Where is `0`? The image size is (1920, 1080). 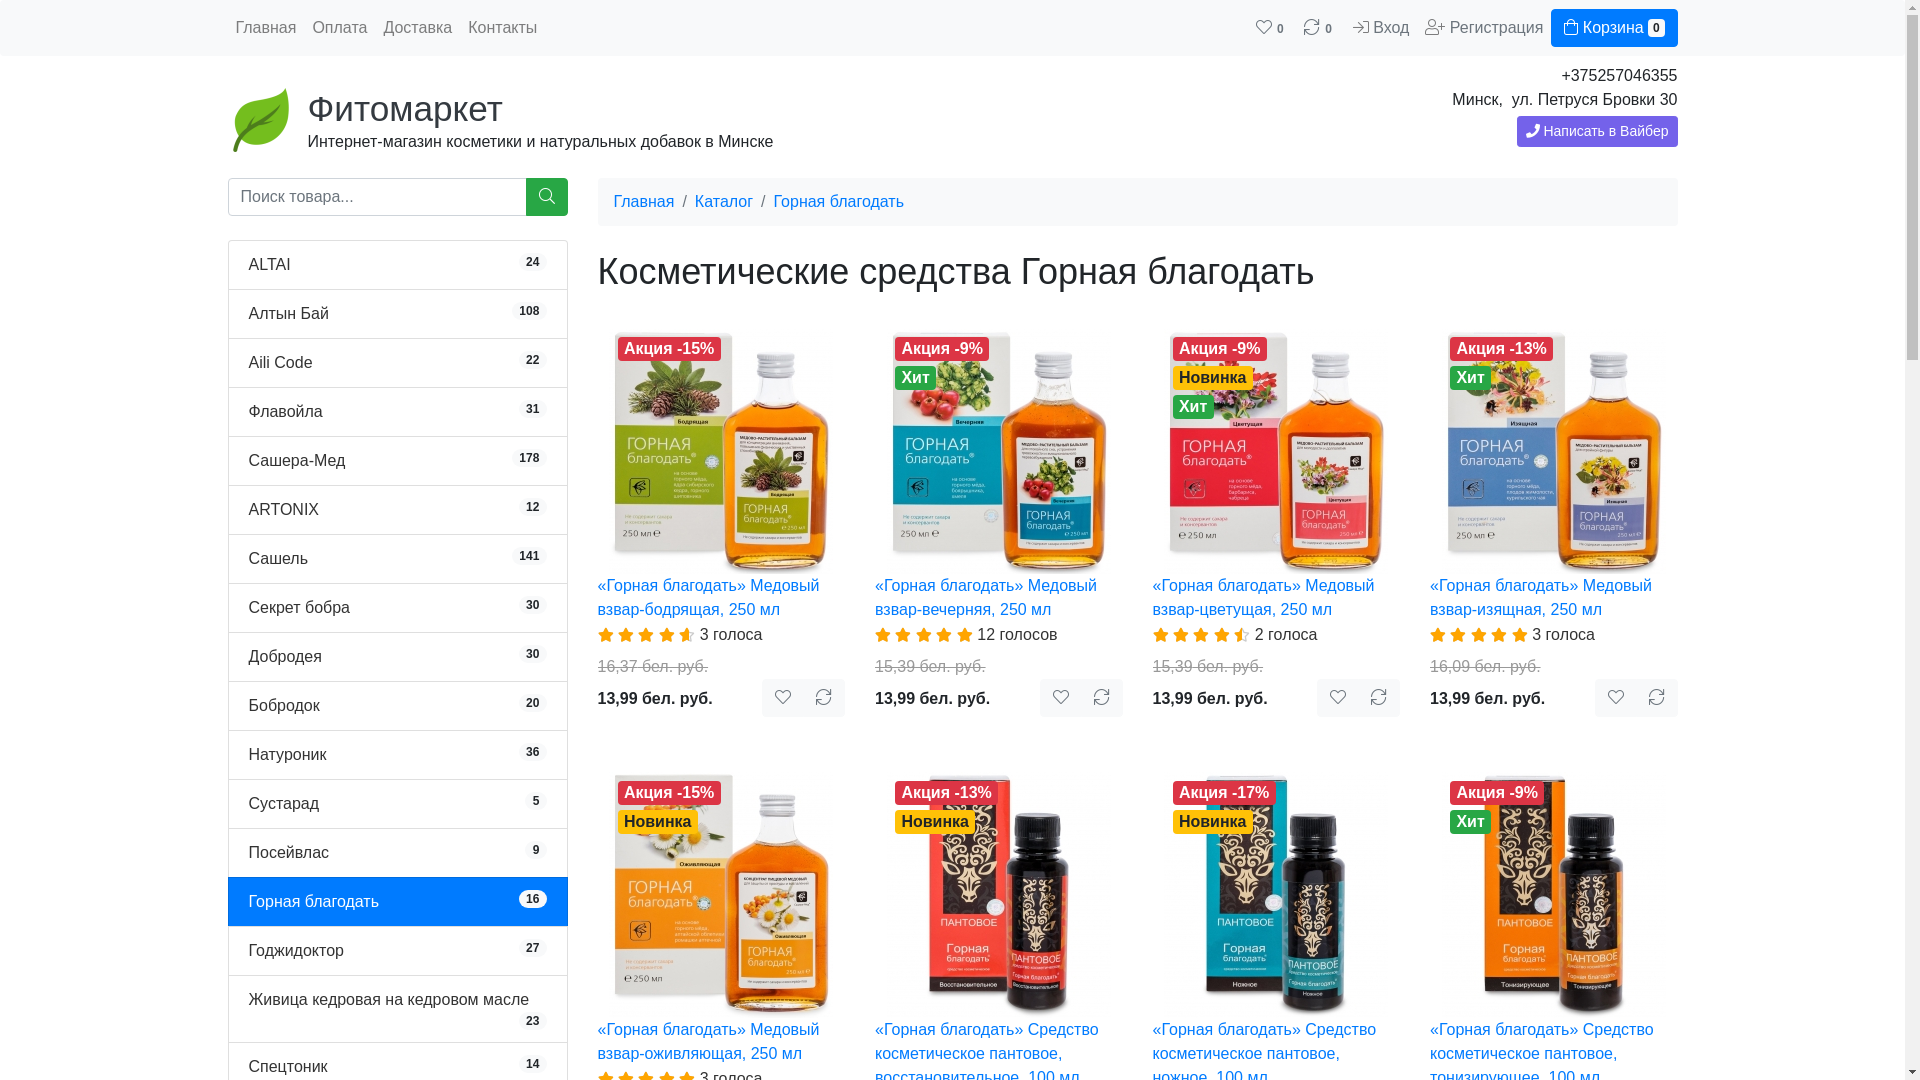 0 is located at coordinates (1320, 28).